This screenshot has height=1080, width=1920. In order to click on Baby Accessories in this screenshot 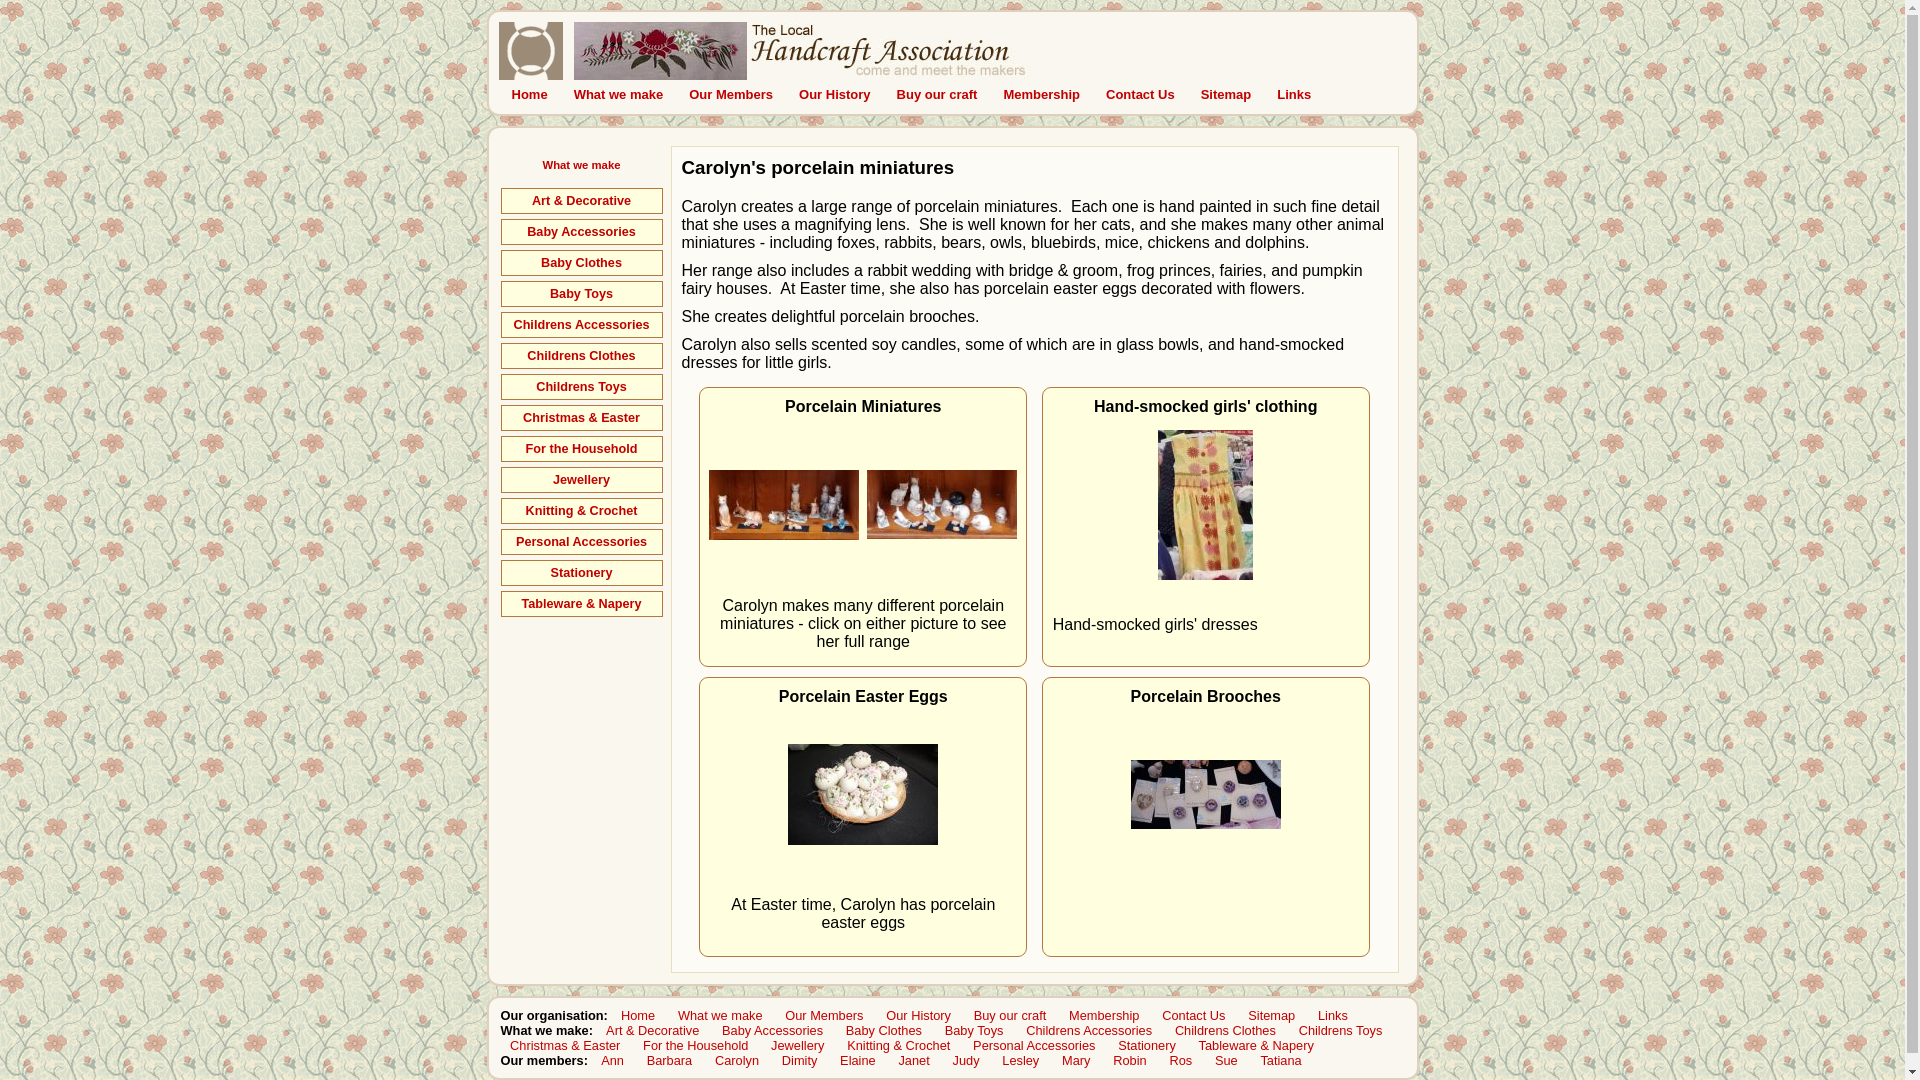, I will do `click(581, 232)`.